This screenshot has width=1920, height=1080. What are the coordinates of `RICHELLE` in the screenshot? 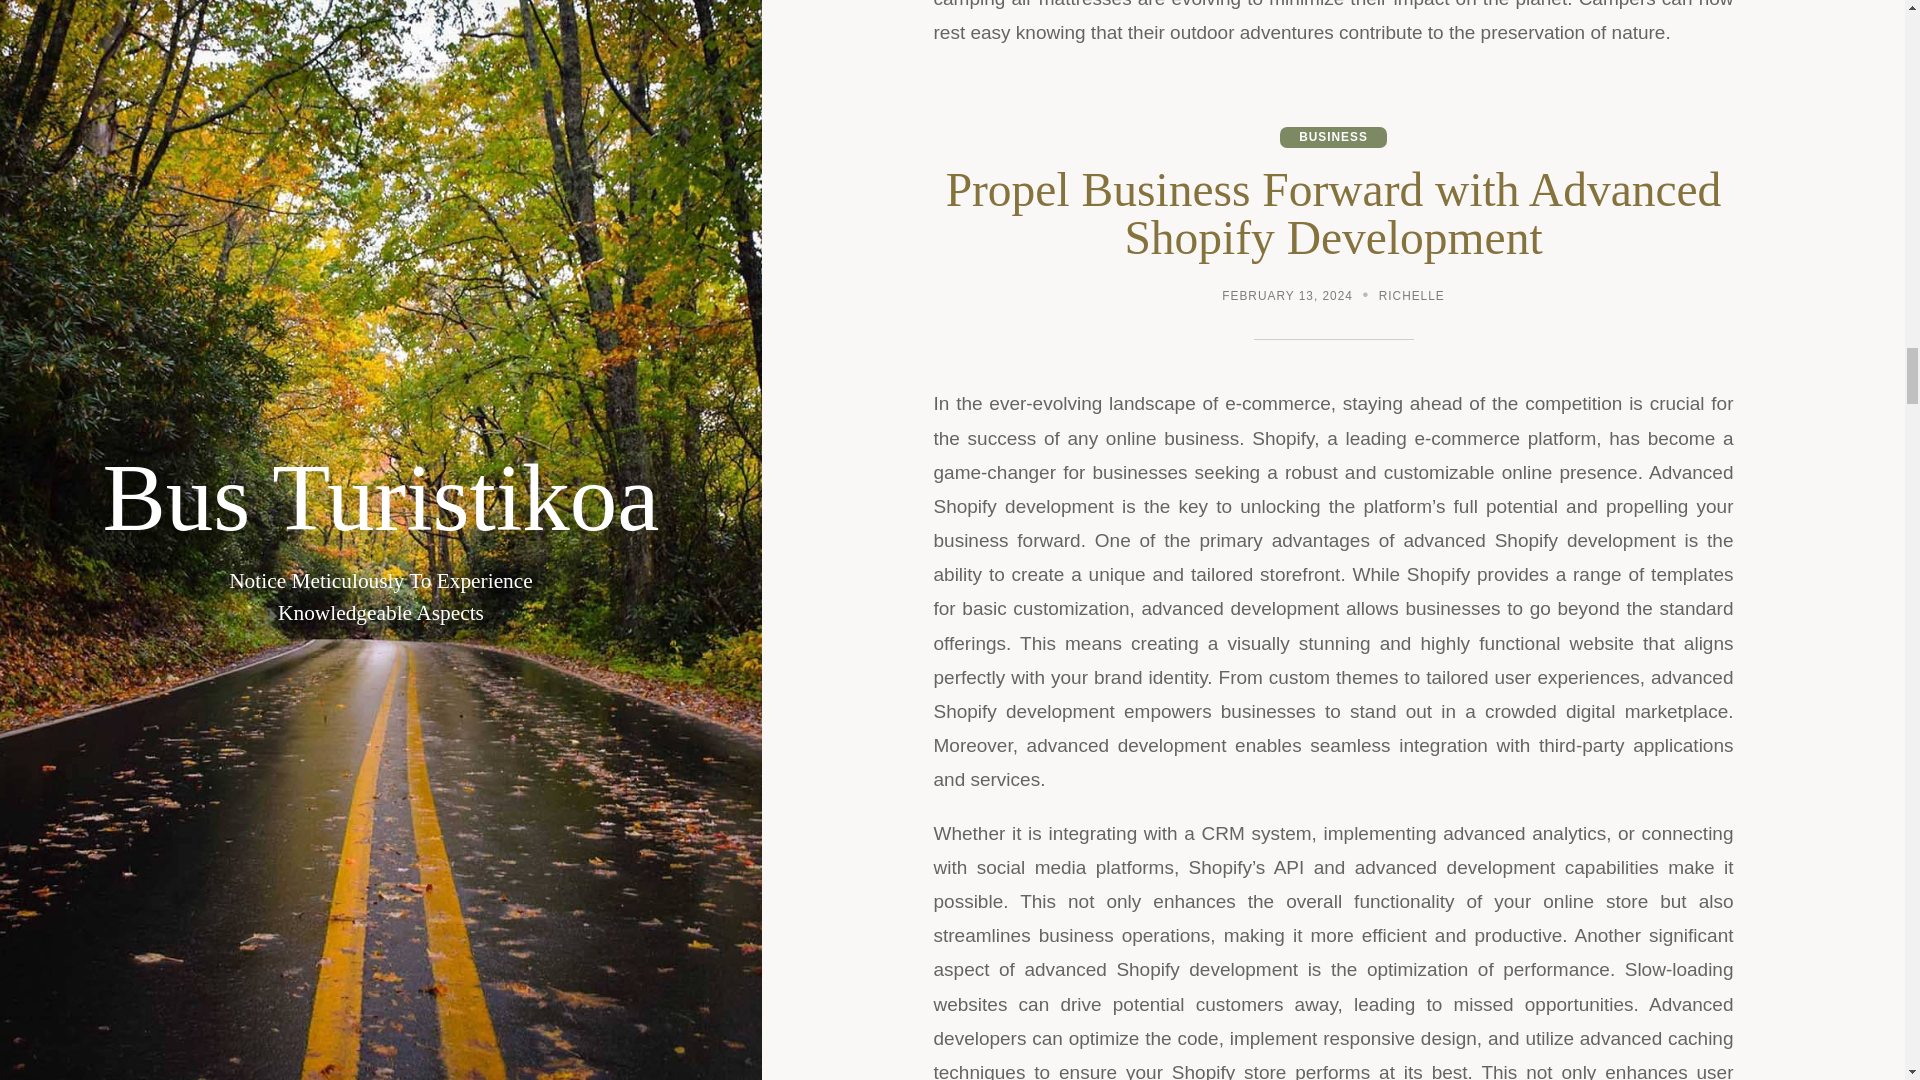 It's located at (1412, 297).